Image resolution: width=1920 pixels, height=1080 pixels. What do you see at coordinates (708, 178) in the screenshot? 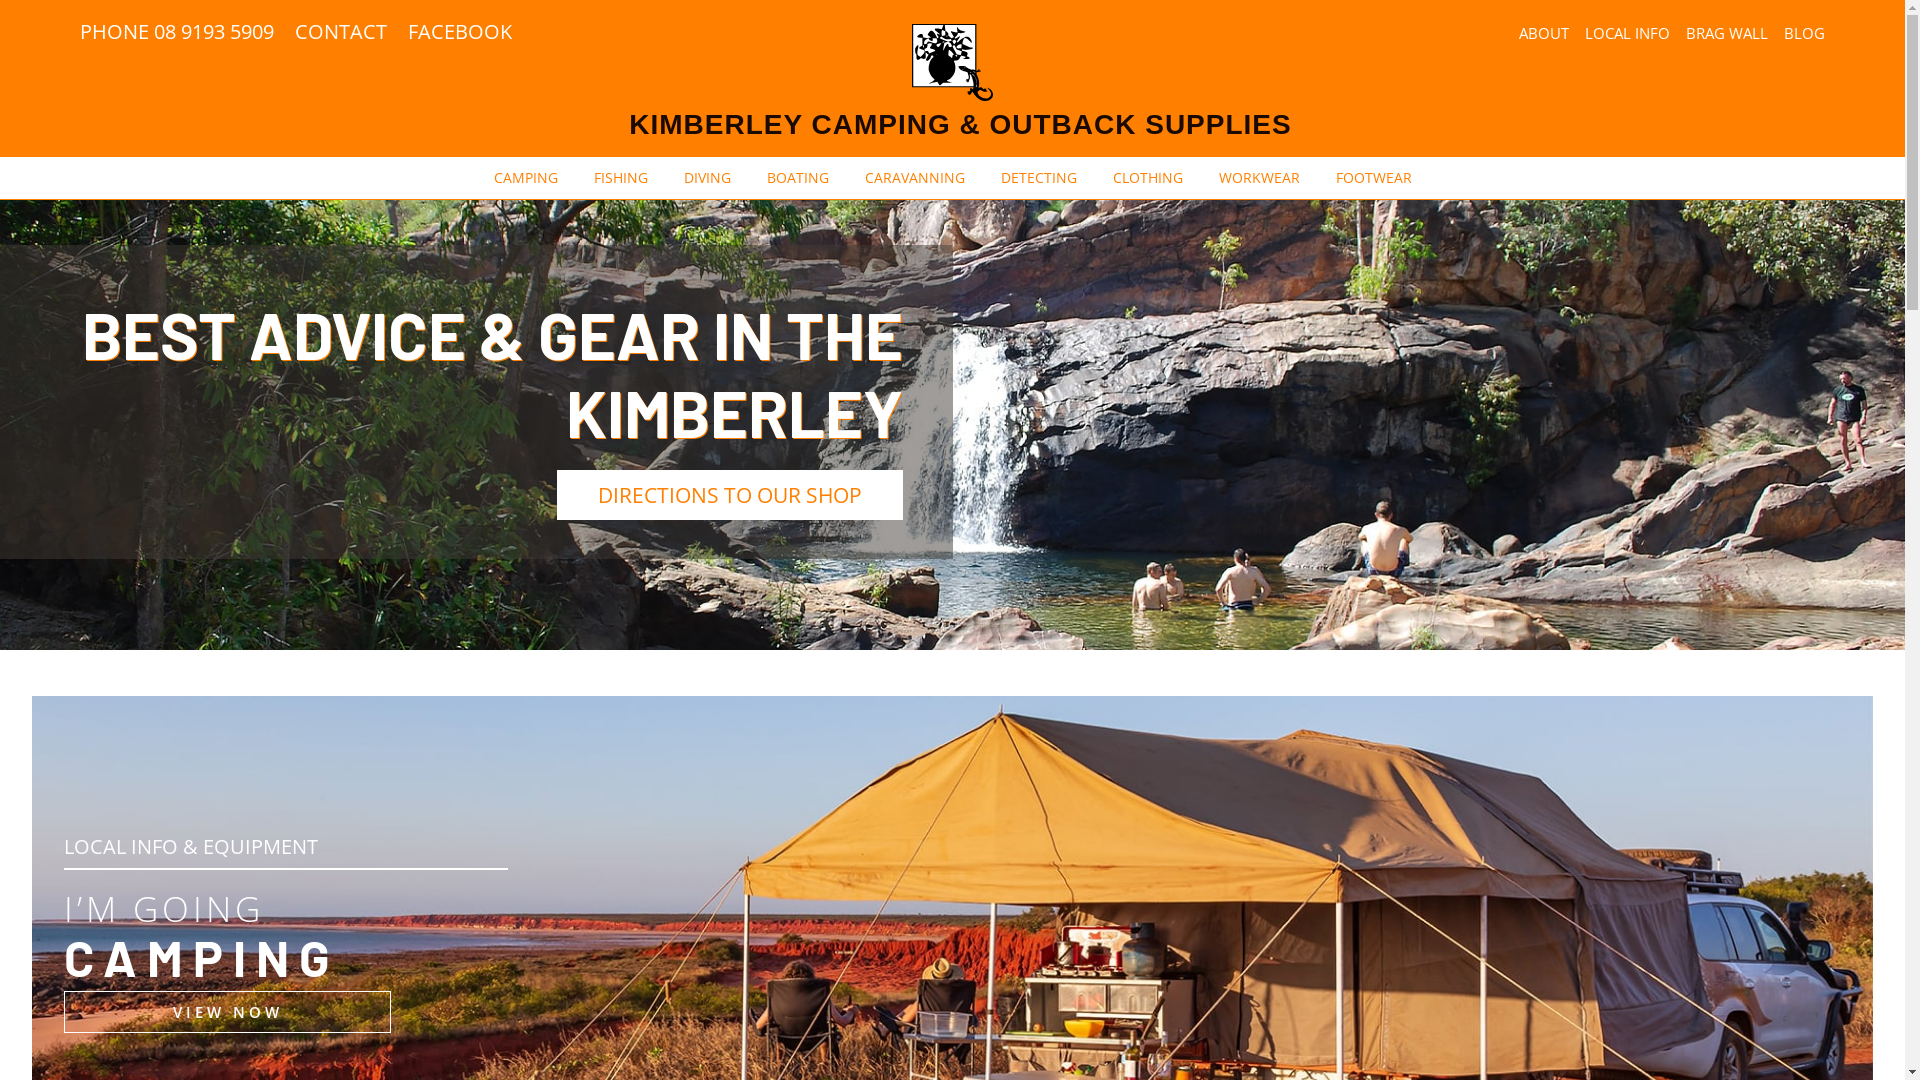
I see `DIVING` at bounding box center [708, 178].